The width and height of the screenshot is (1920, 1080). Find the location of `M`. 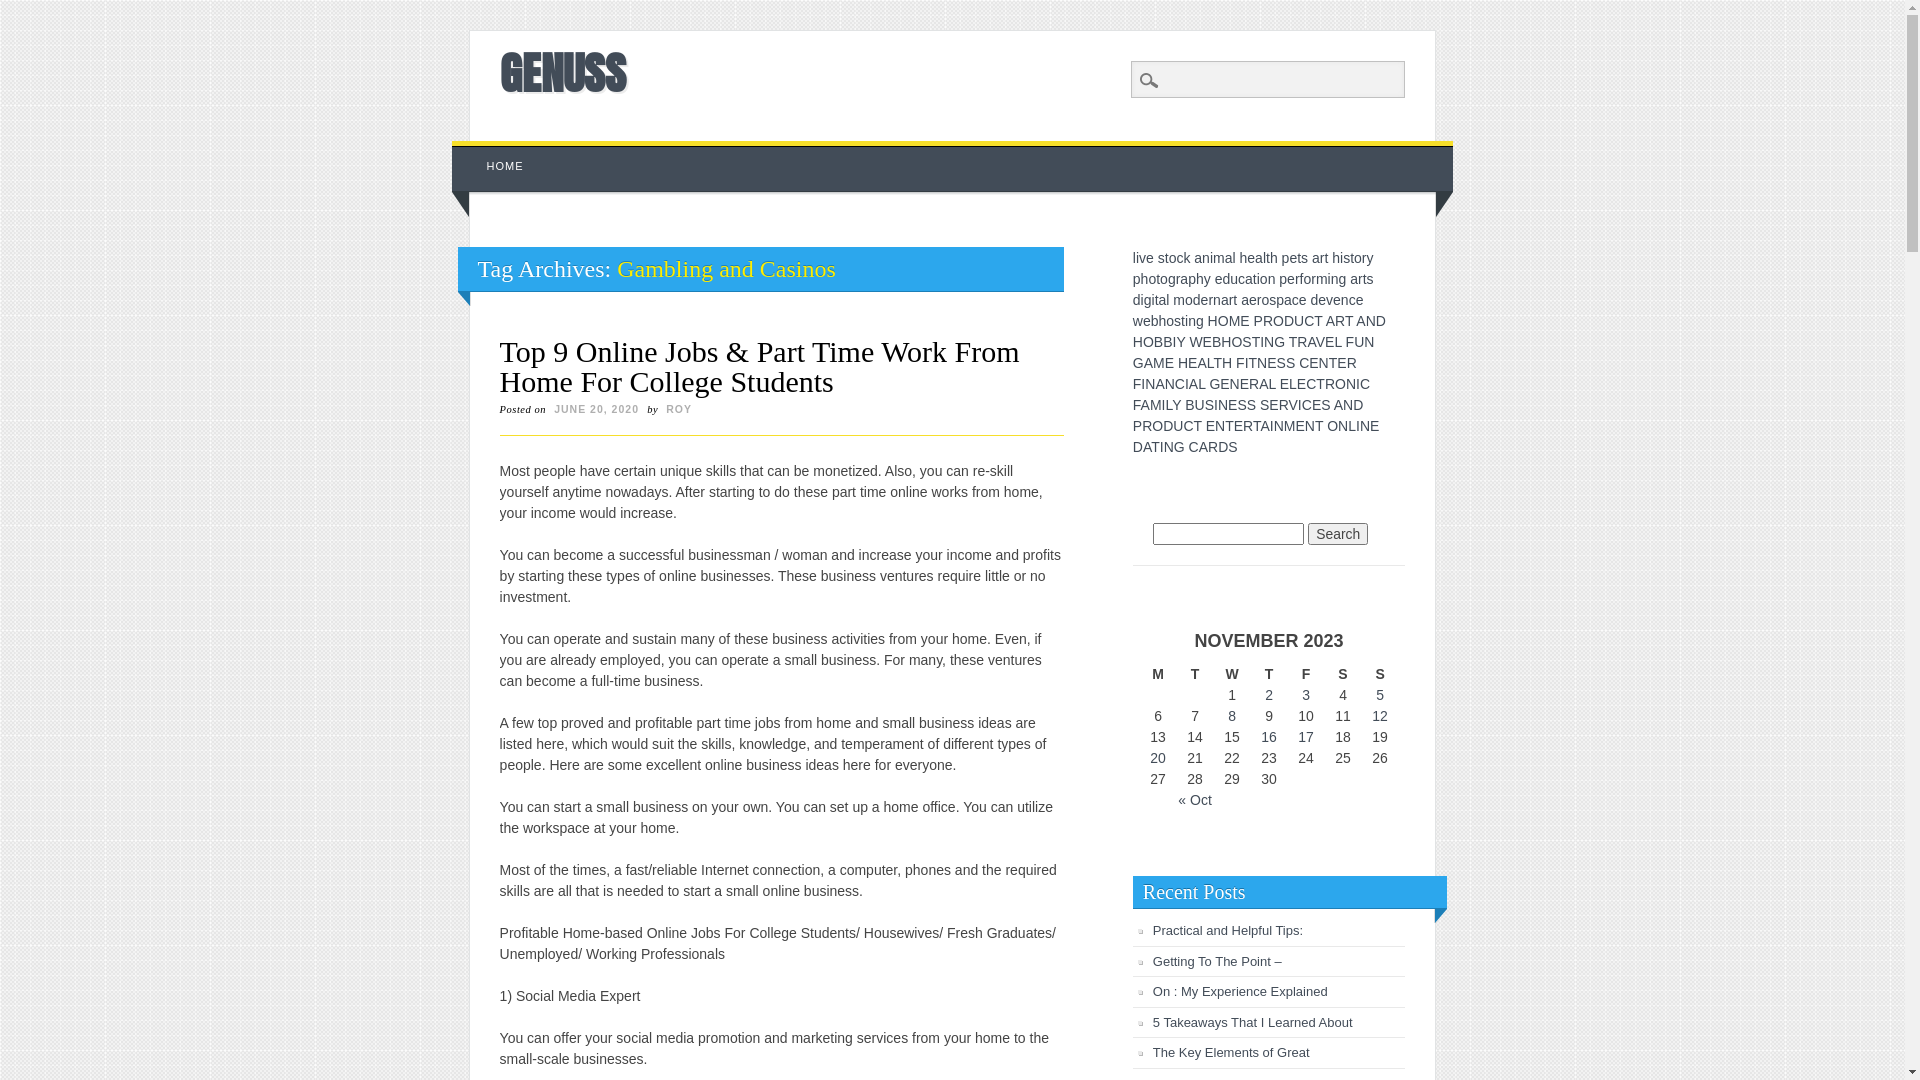

M is located at coordinates (1156, 405).